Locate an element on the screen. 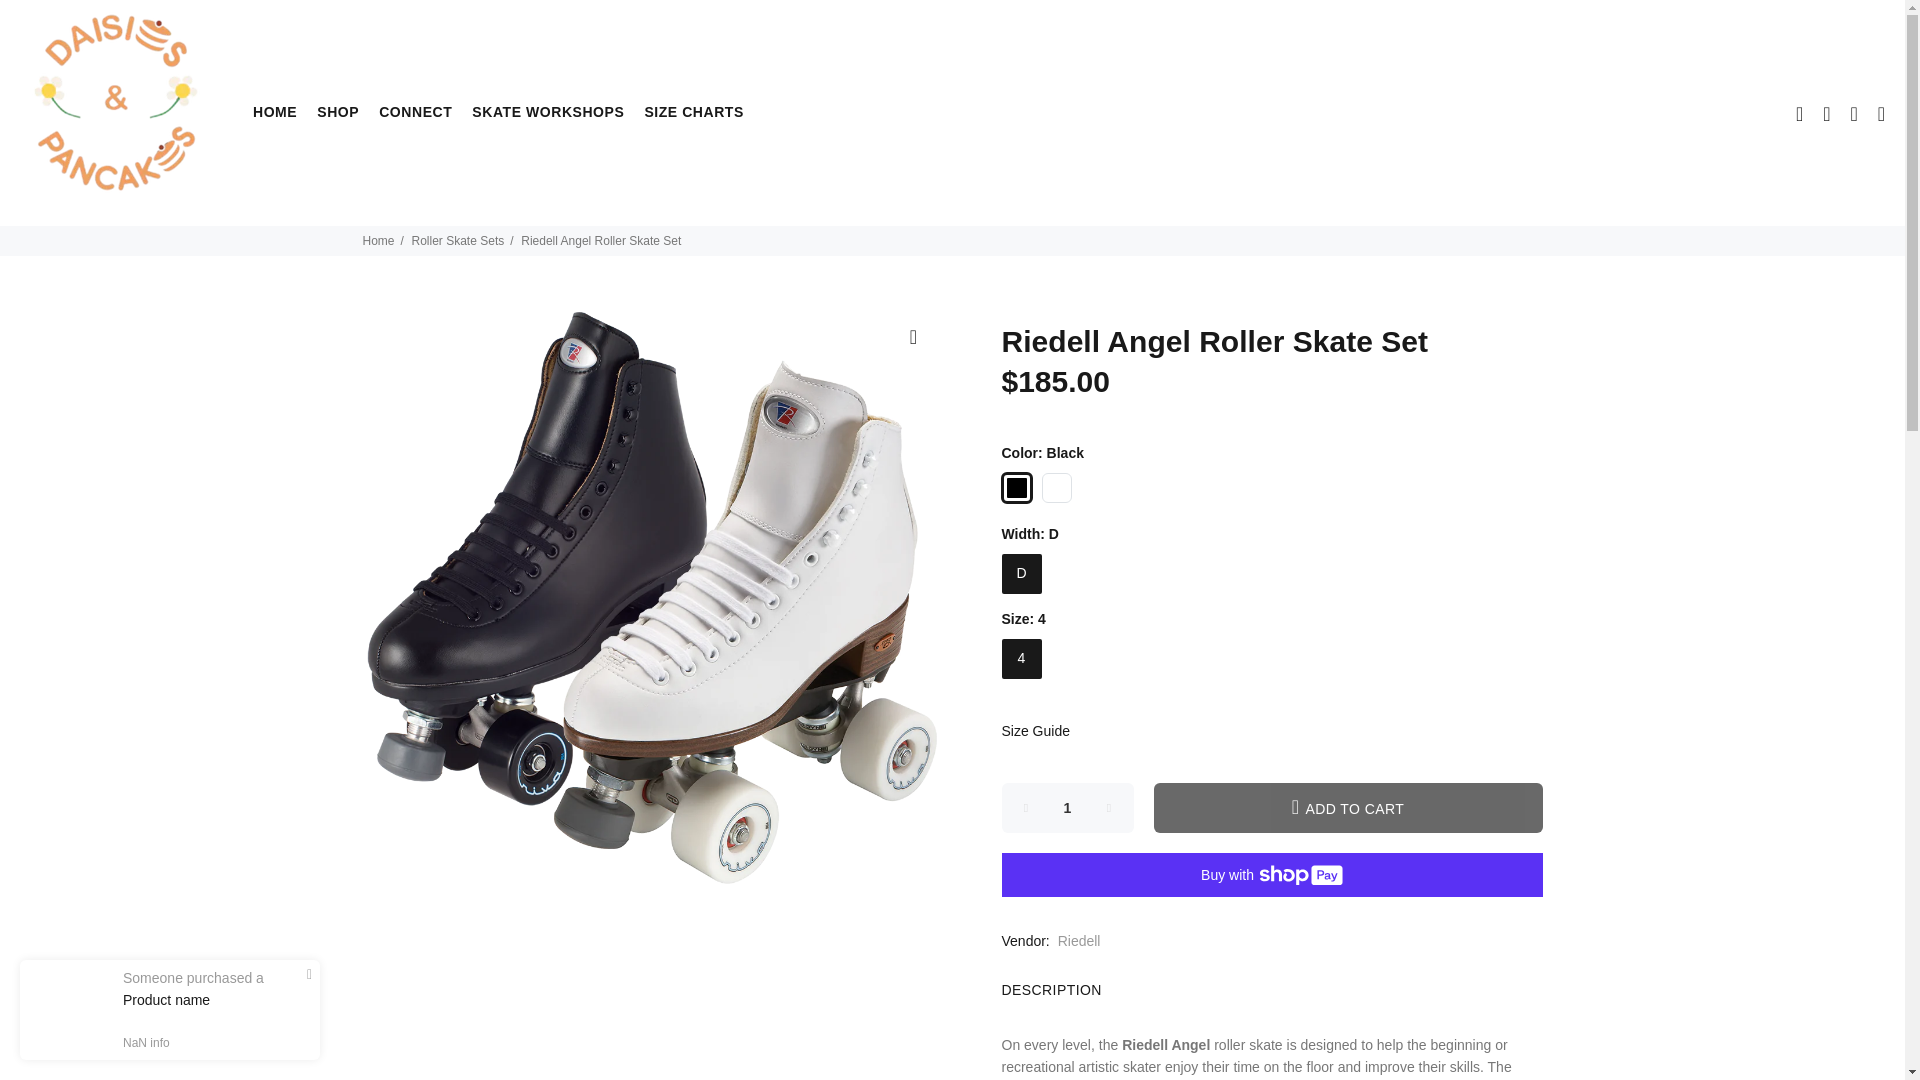 Image resolution: width=1920 pixels, height=1080 pixels. SIZE CHARTS is located at coordinates (688, 112).